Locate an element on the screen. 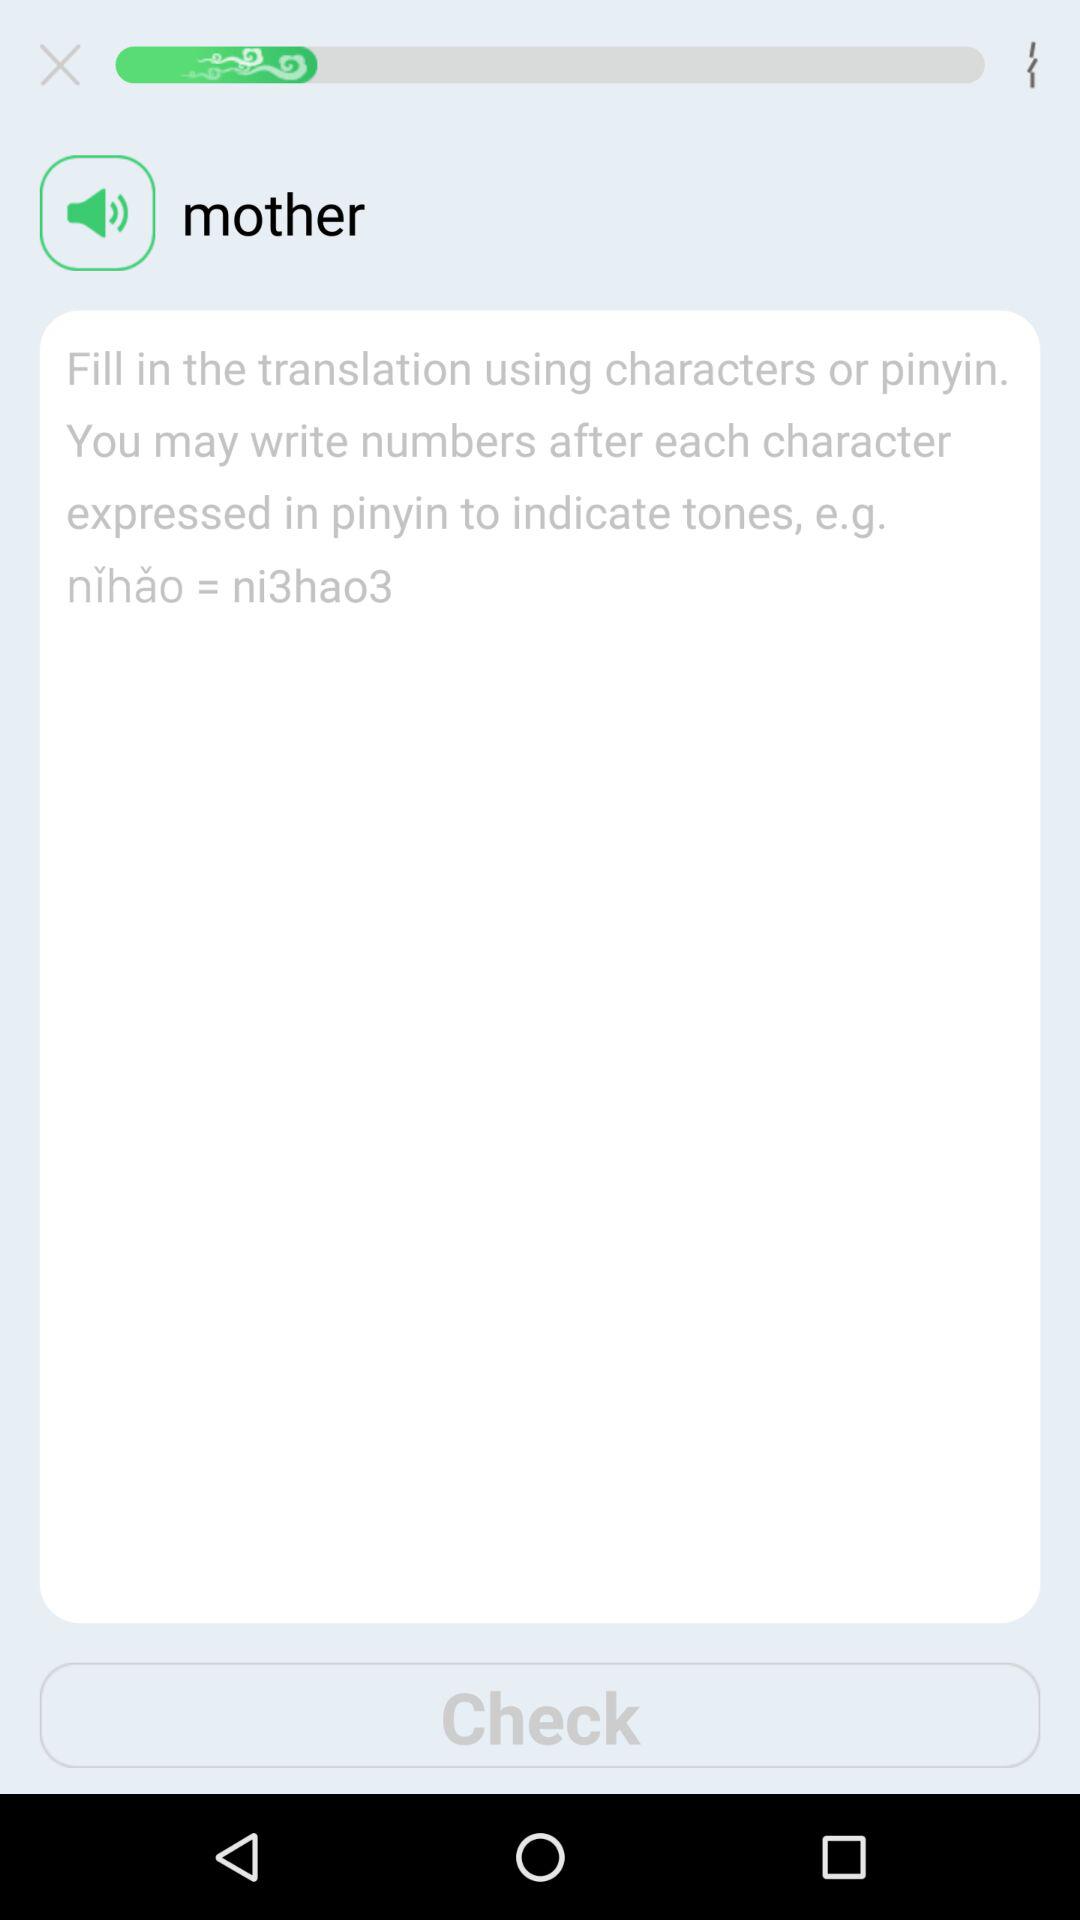 The height and width of the screenshot is (1920, 1080). close button is located at coordinates (68, 64).